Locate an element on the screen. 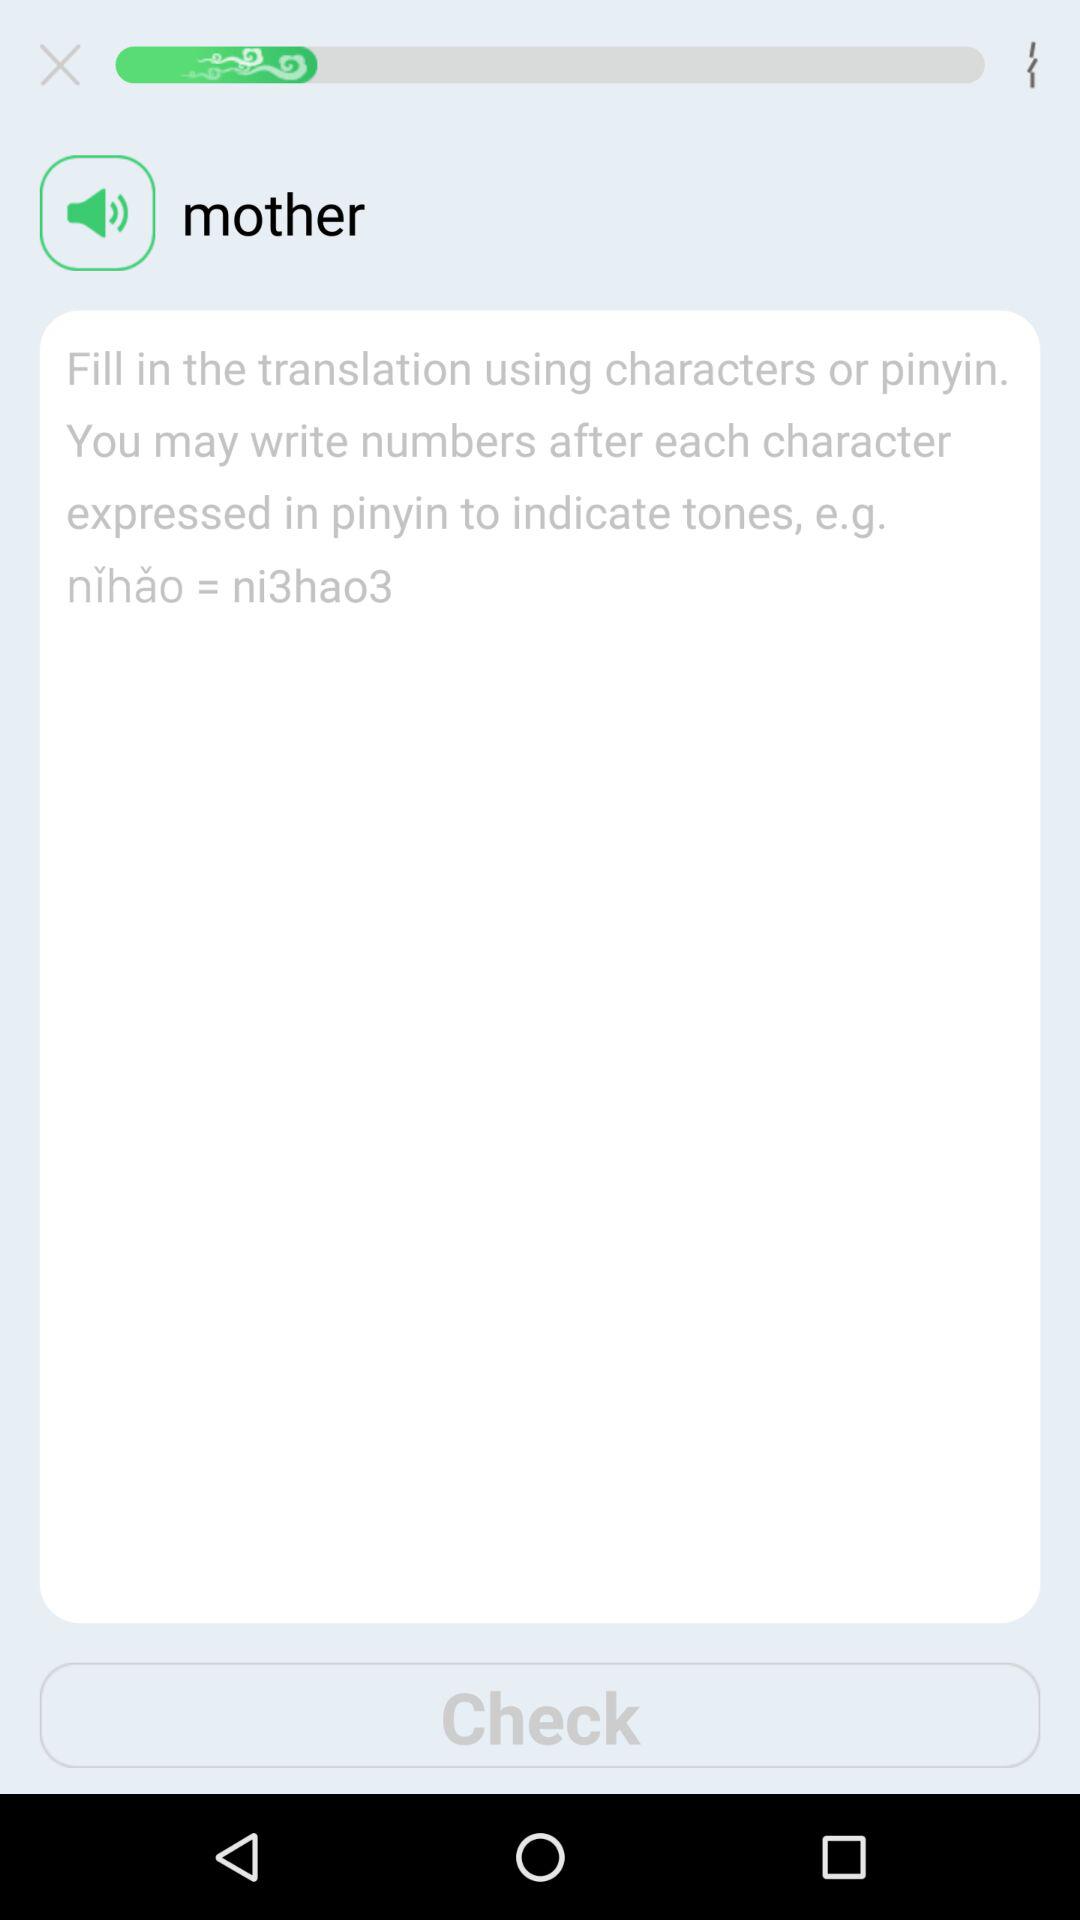 The height and width of the screenshot is (1920, 1080). close button is located at coordinates (68, 64).